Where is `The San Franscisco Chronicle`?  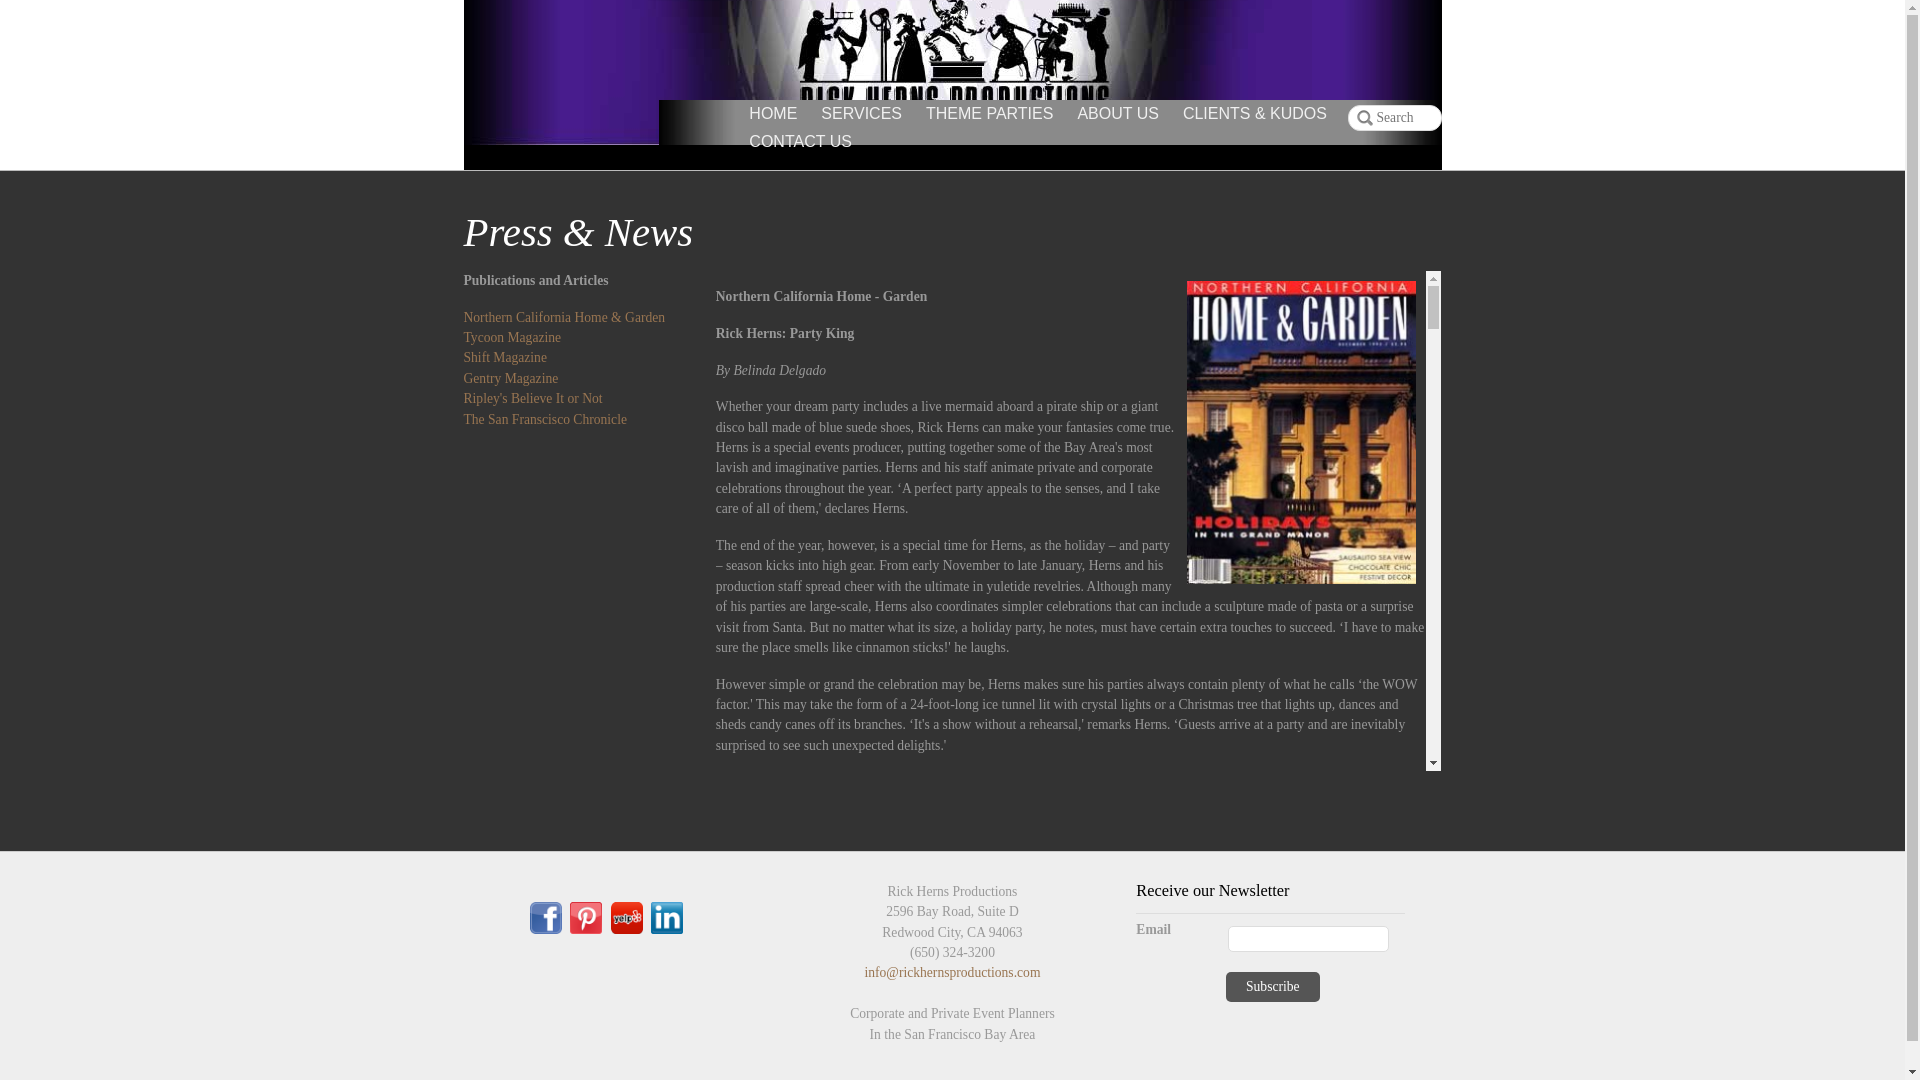
The San Franscisco Chronicle is located at coordinates (546, 418).